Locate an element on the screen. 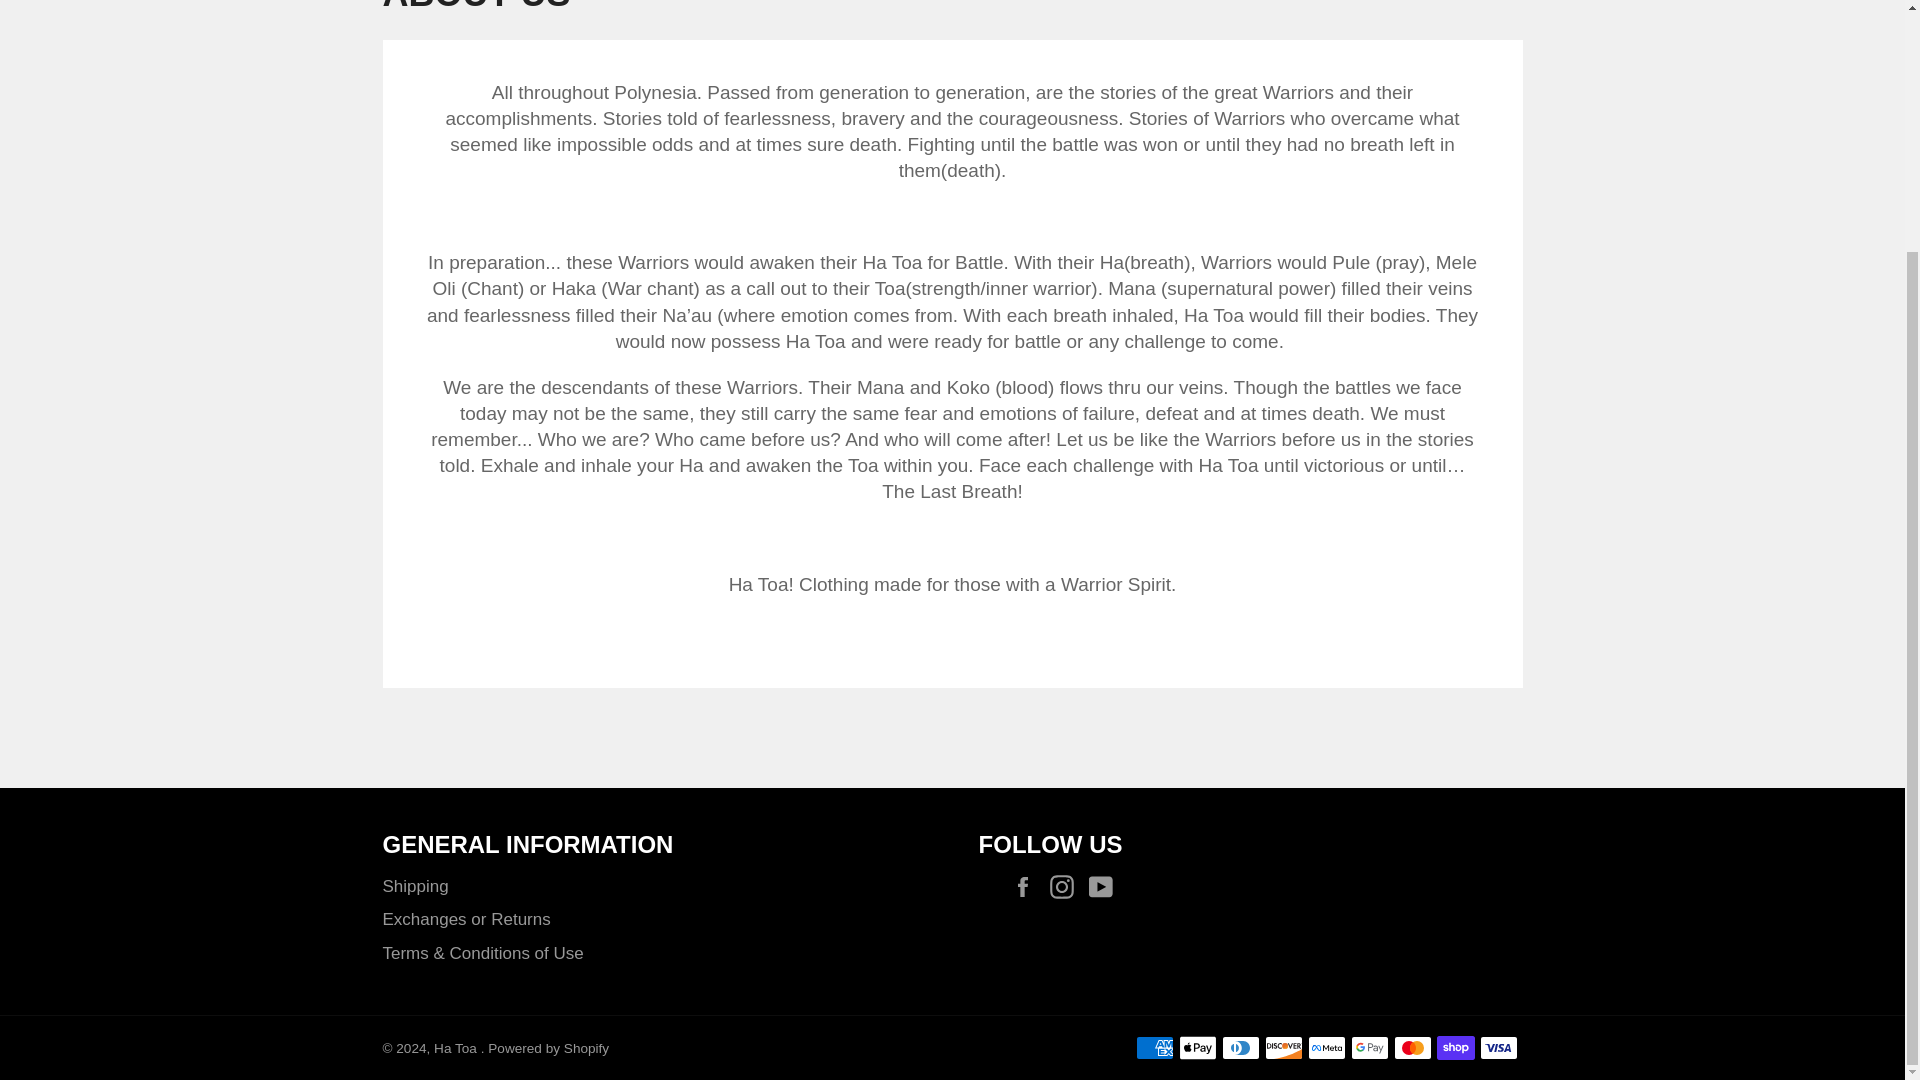  Instagram is located at coordinates (1067, 886).